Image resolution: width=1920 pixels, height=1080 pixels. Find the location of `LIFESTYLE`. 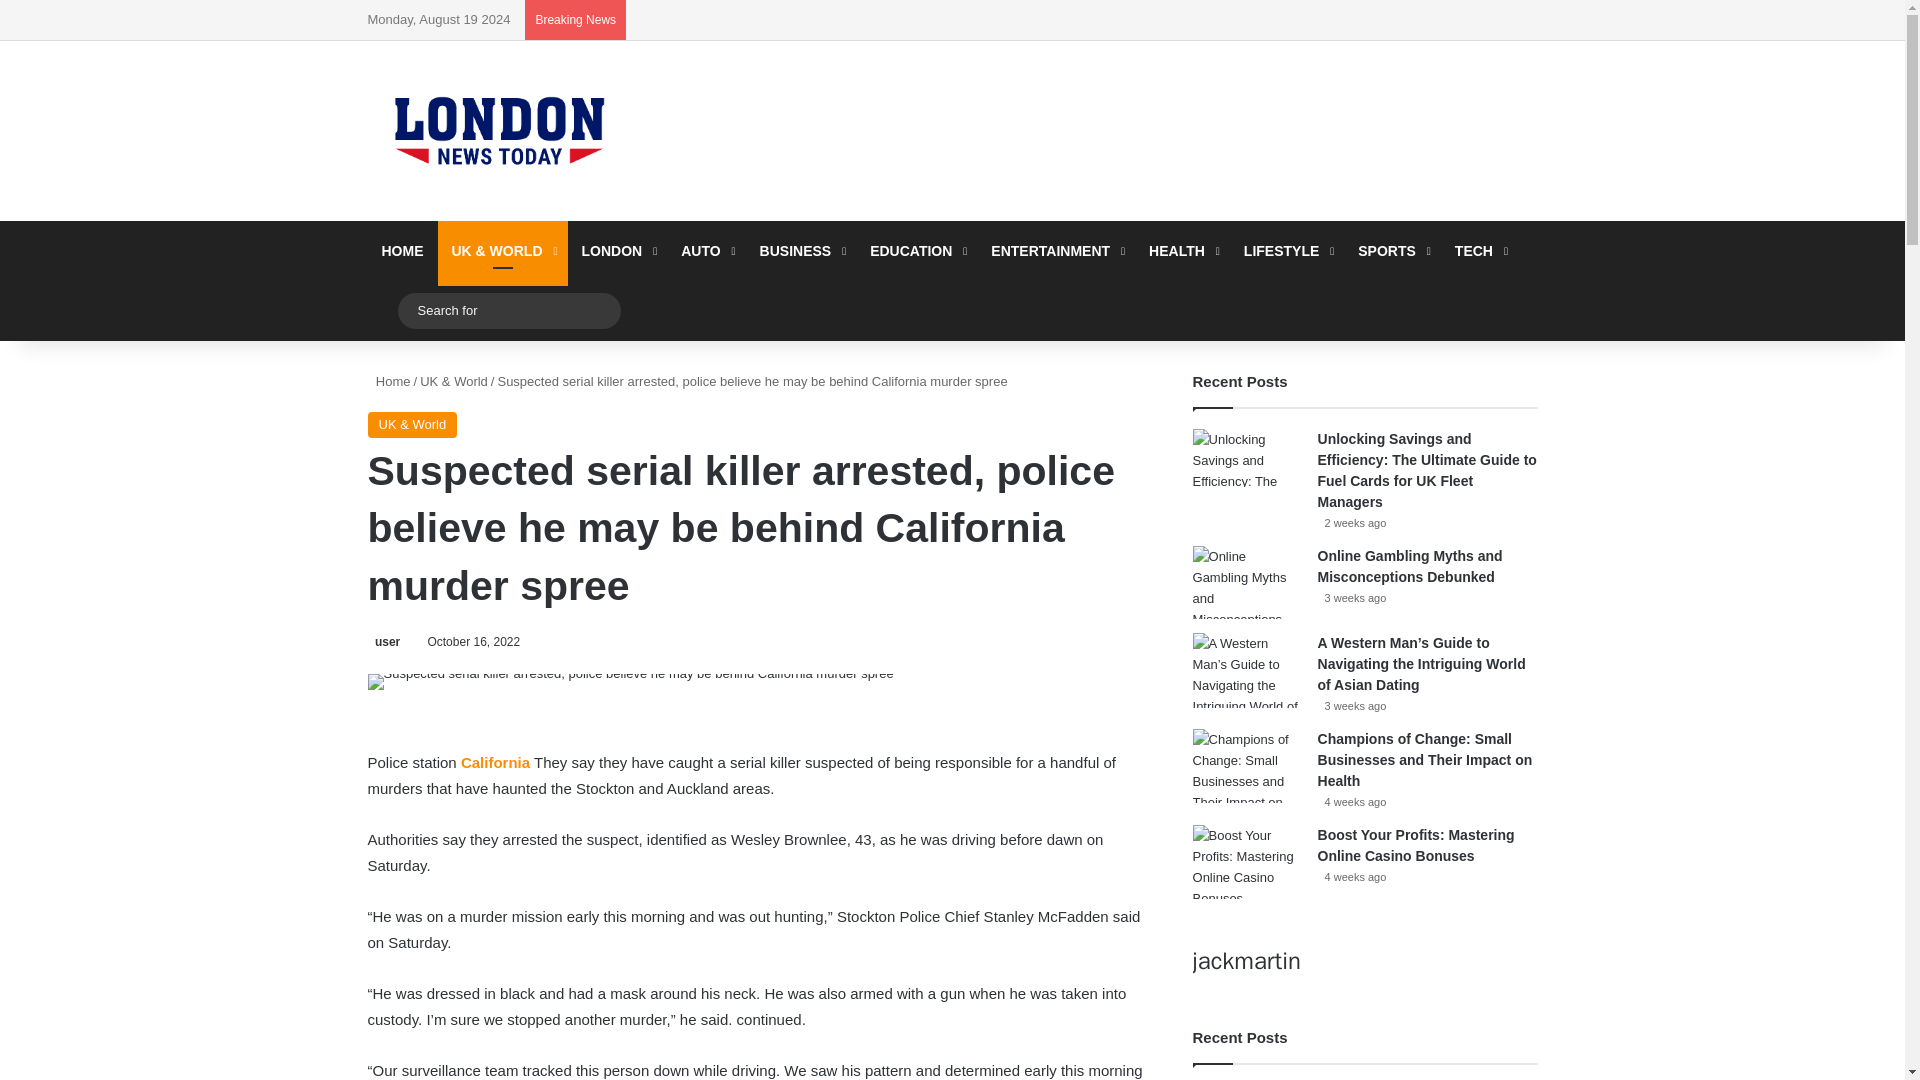

LIFESTYLE is located at coordinates (1287, 250).